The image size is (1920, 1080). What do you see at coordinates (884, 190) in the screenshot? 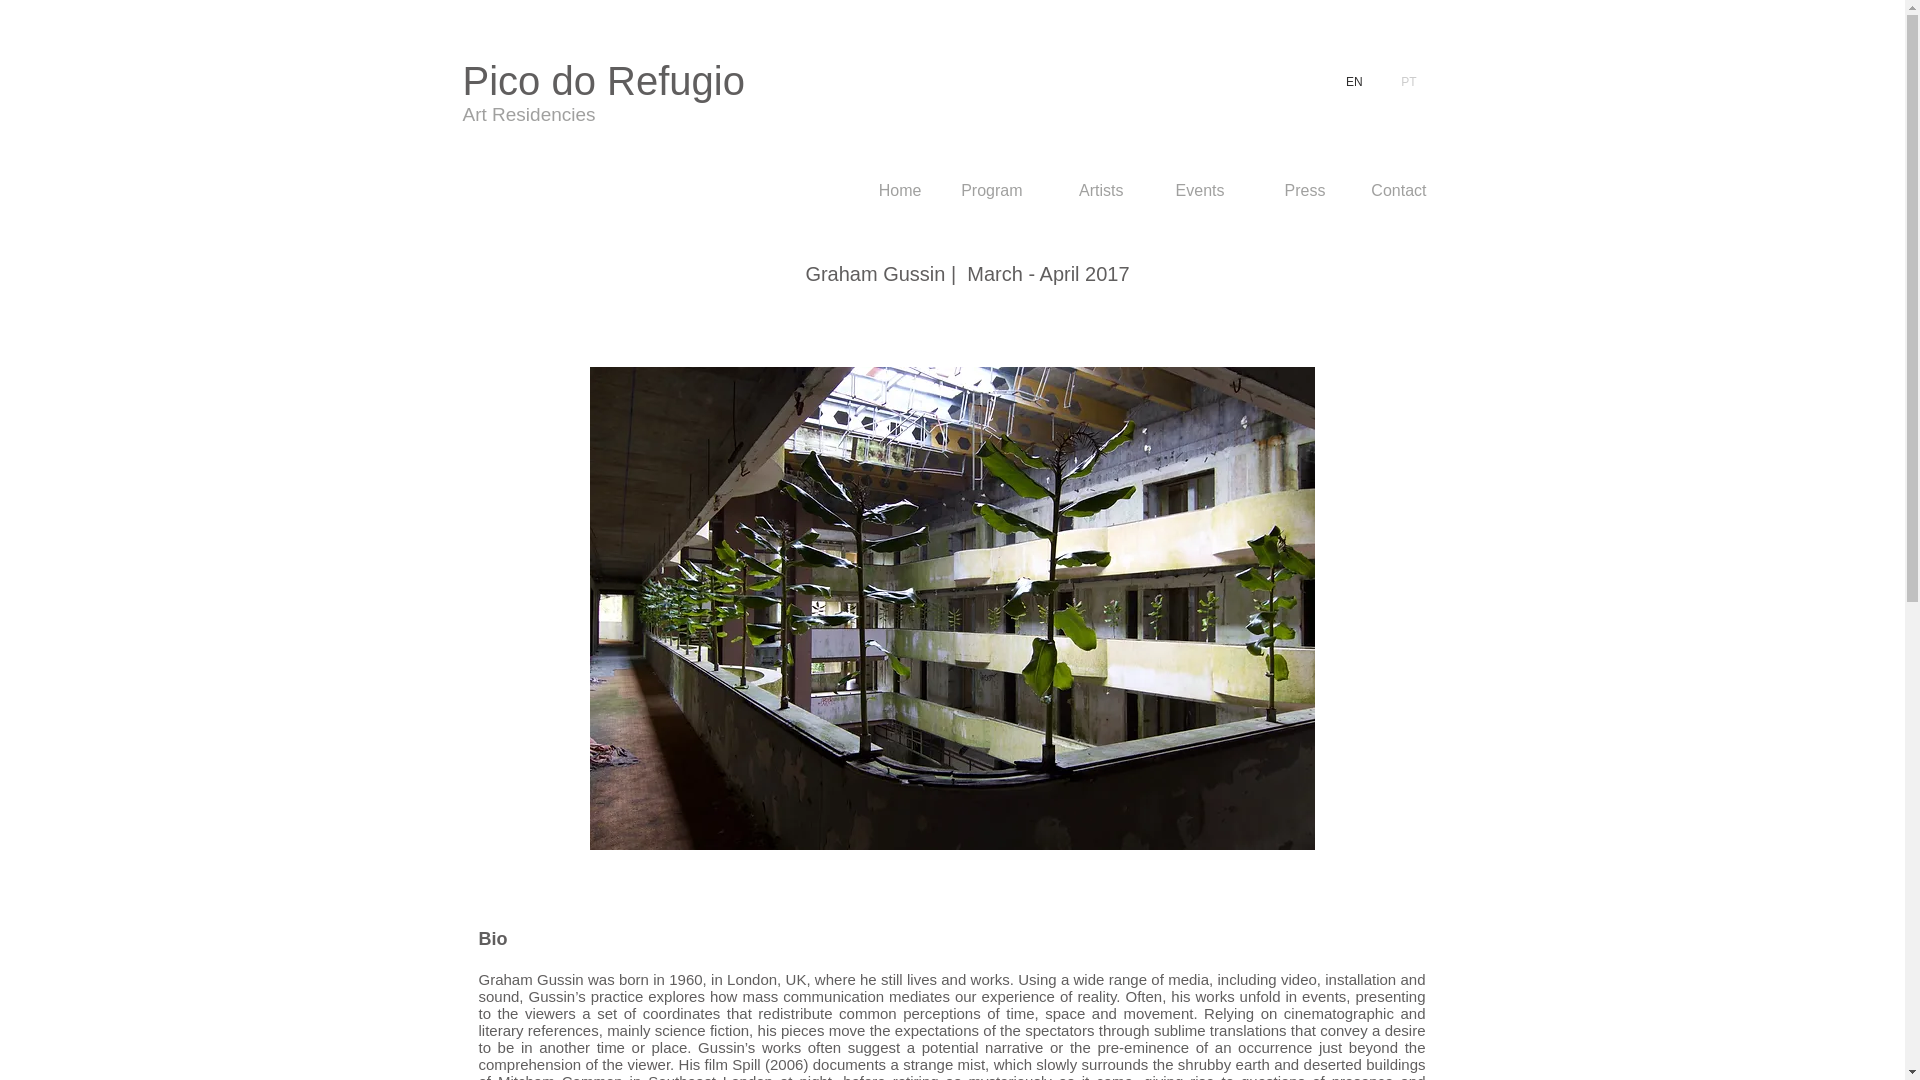
I see `Home` at bounding box center [884, 190].